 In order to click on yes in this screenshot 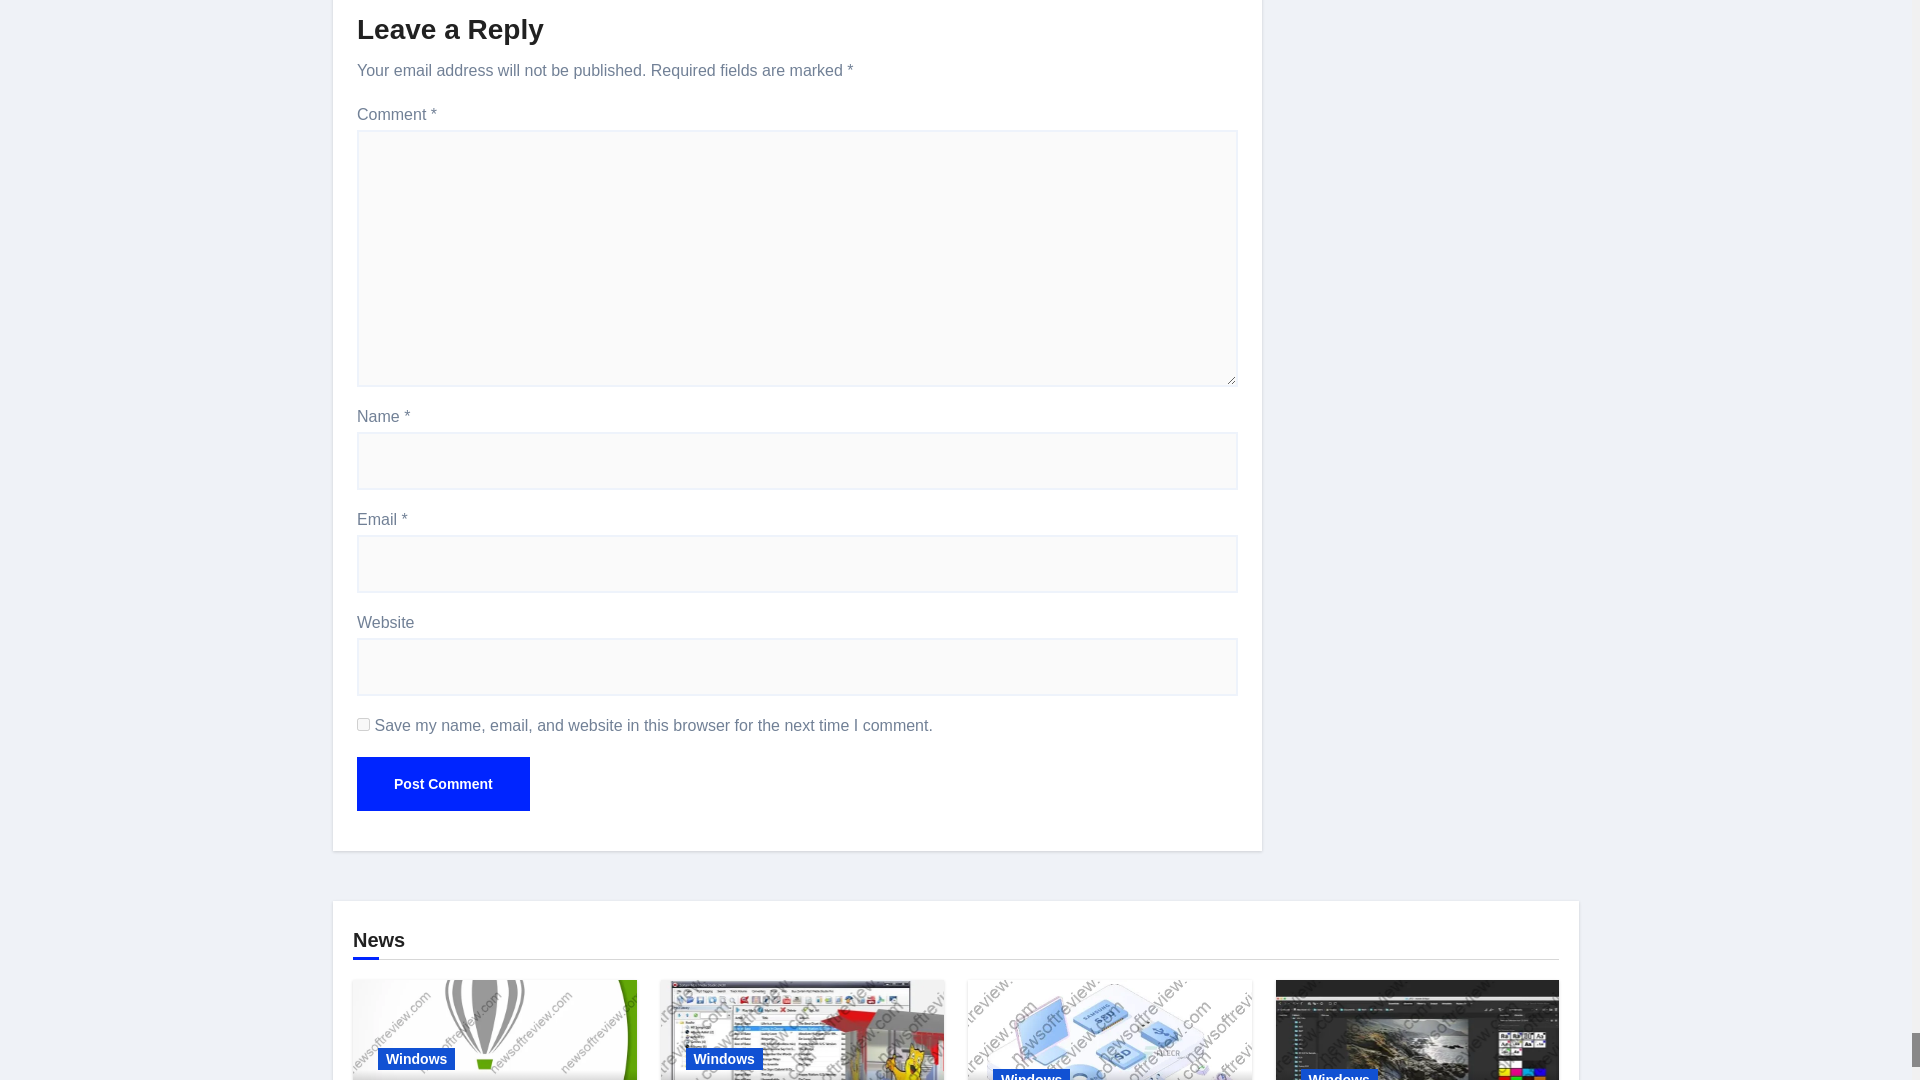, I will do `click(364, 724)`.